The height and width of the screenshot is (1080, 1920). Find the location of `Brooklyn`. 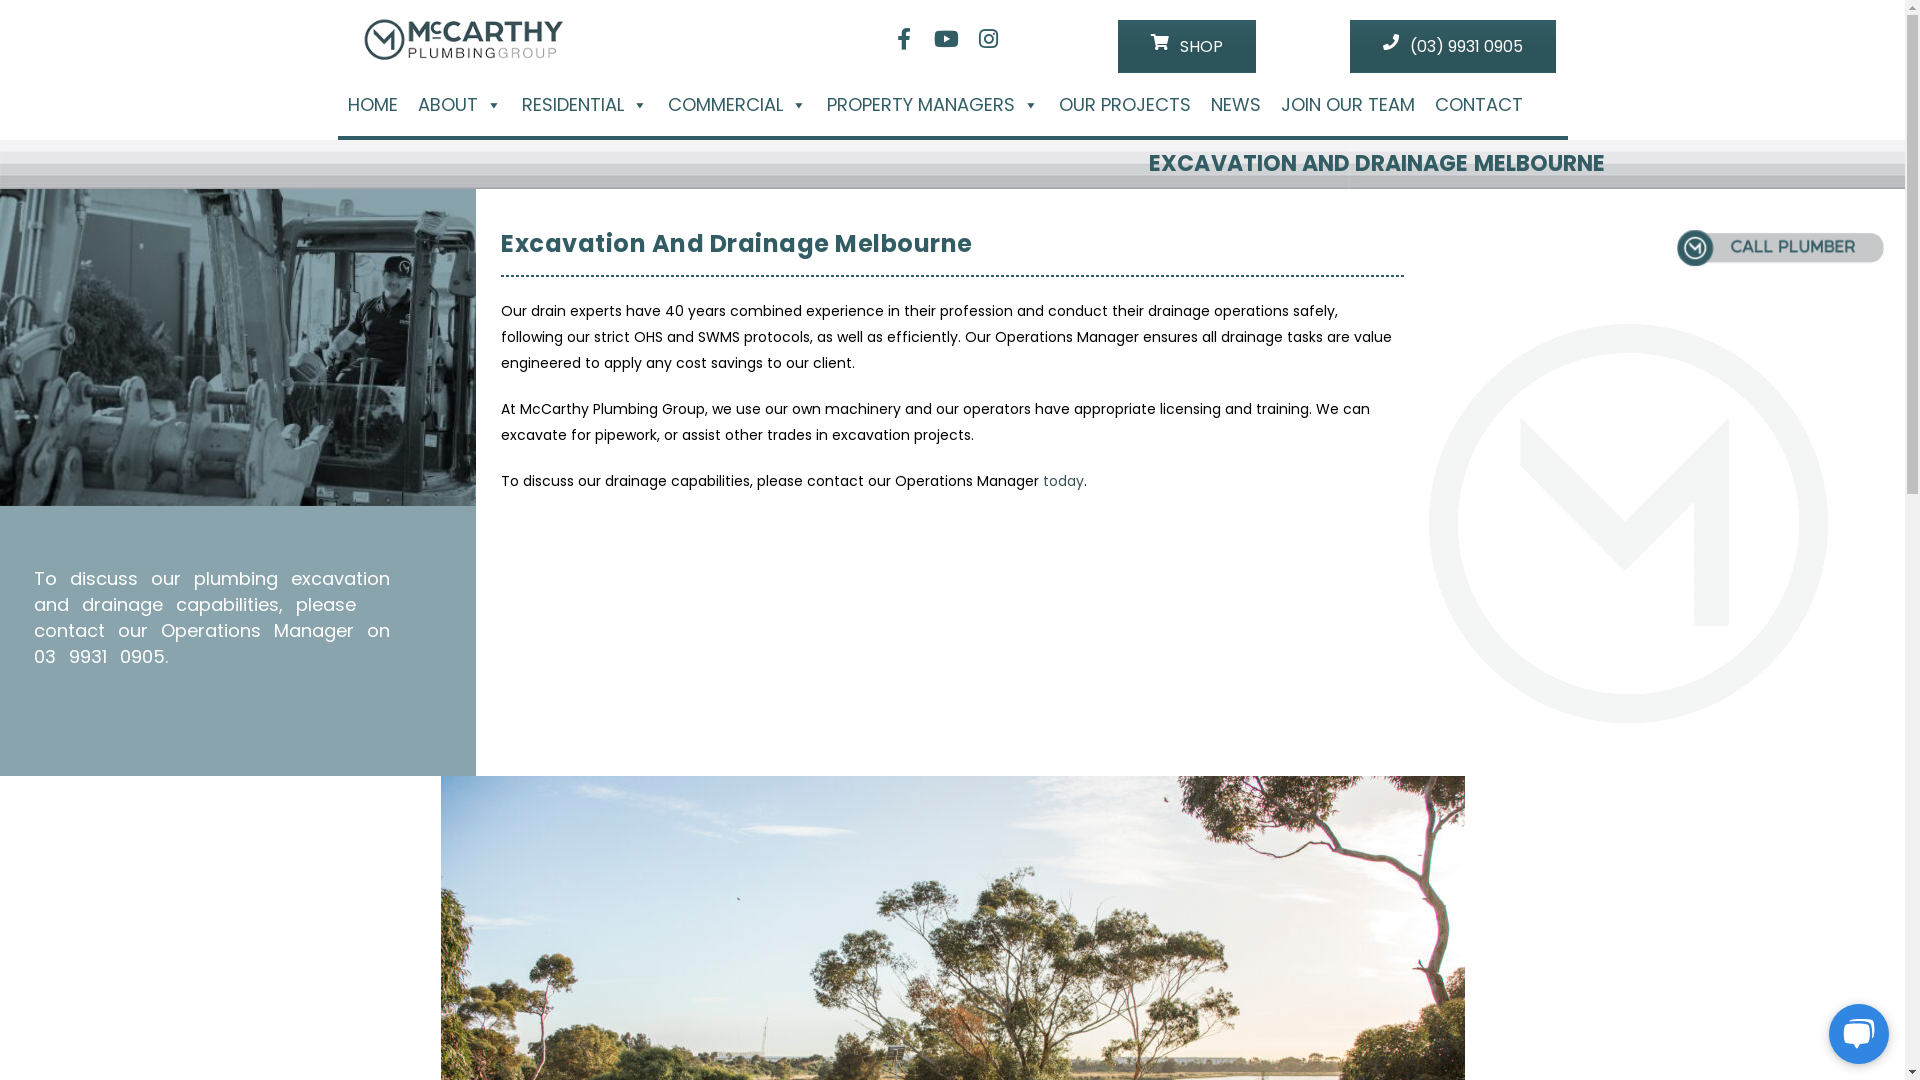

Brooklyn is located at coordinates (1454, 666).